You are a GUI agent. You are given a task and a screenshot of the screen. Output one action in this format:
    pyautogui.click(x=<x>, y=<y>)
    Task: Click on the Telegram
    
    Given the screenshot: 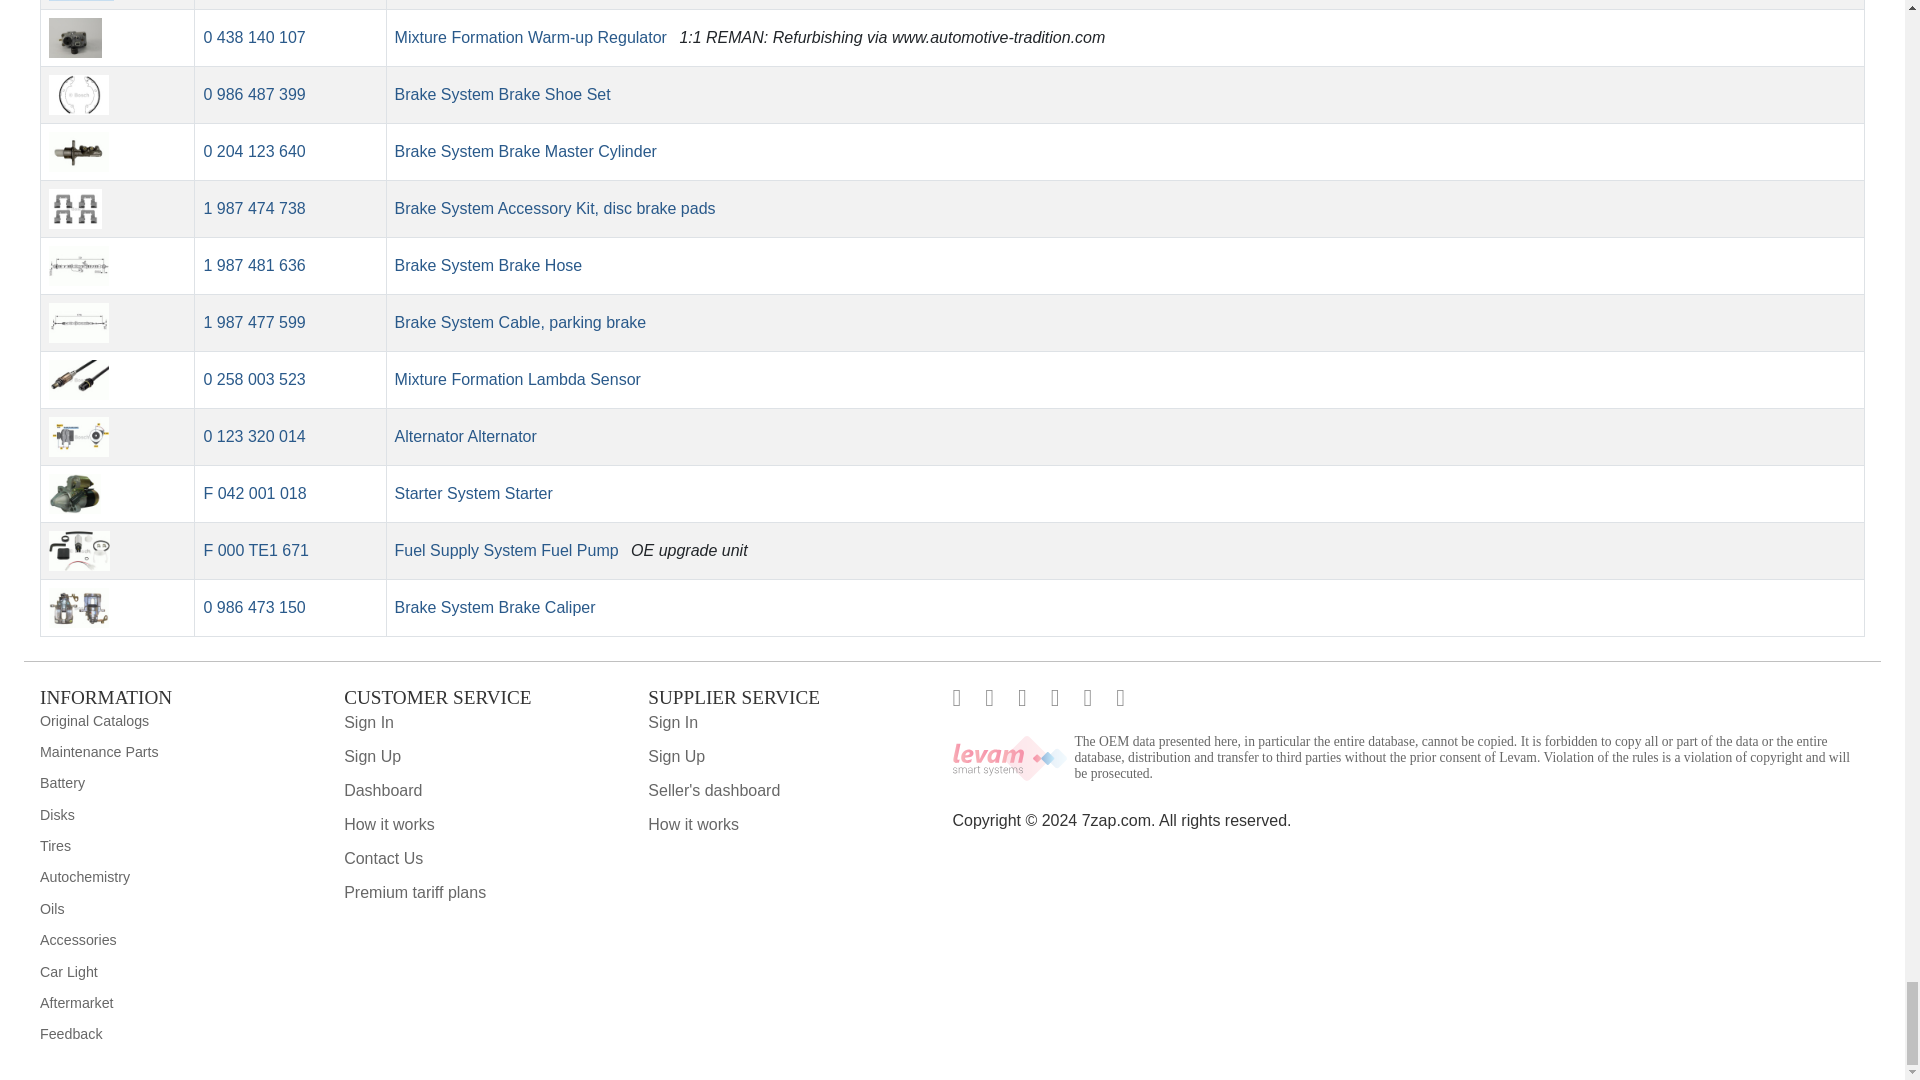 What is the action you would take?
    pyautogui.click(x=1132, y=697)
    